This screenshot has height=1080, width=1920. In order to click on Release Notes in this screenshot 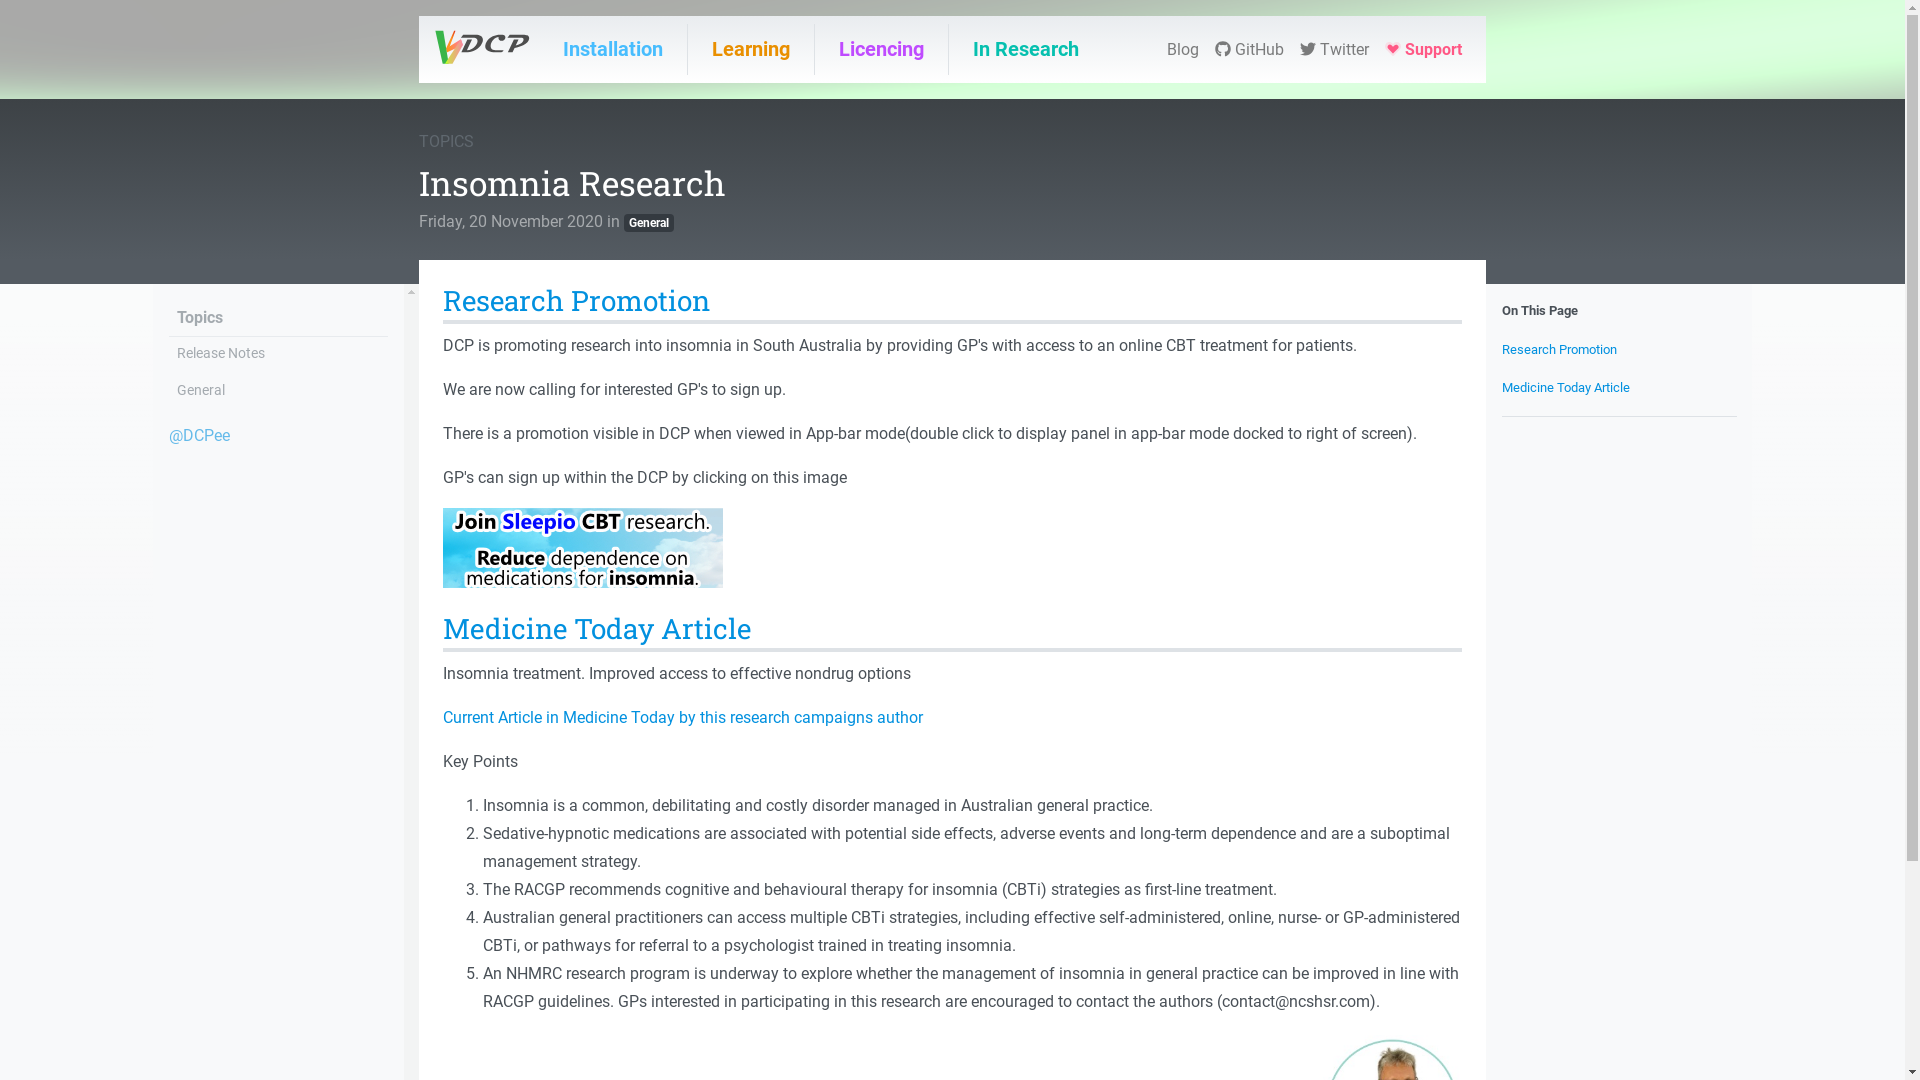, I will do `click(220, 353)`.